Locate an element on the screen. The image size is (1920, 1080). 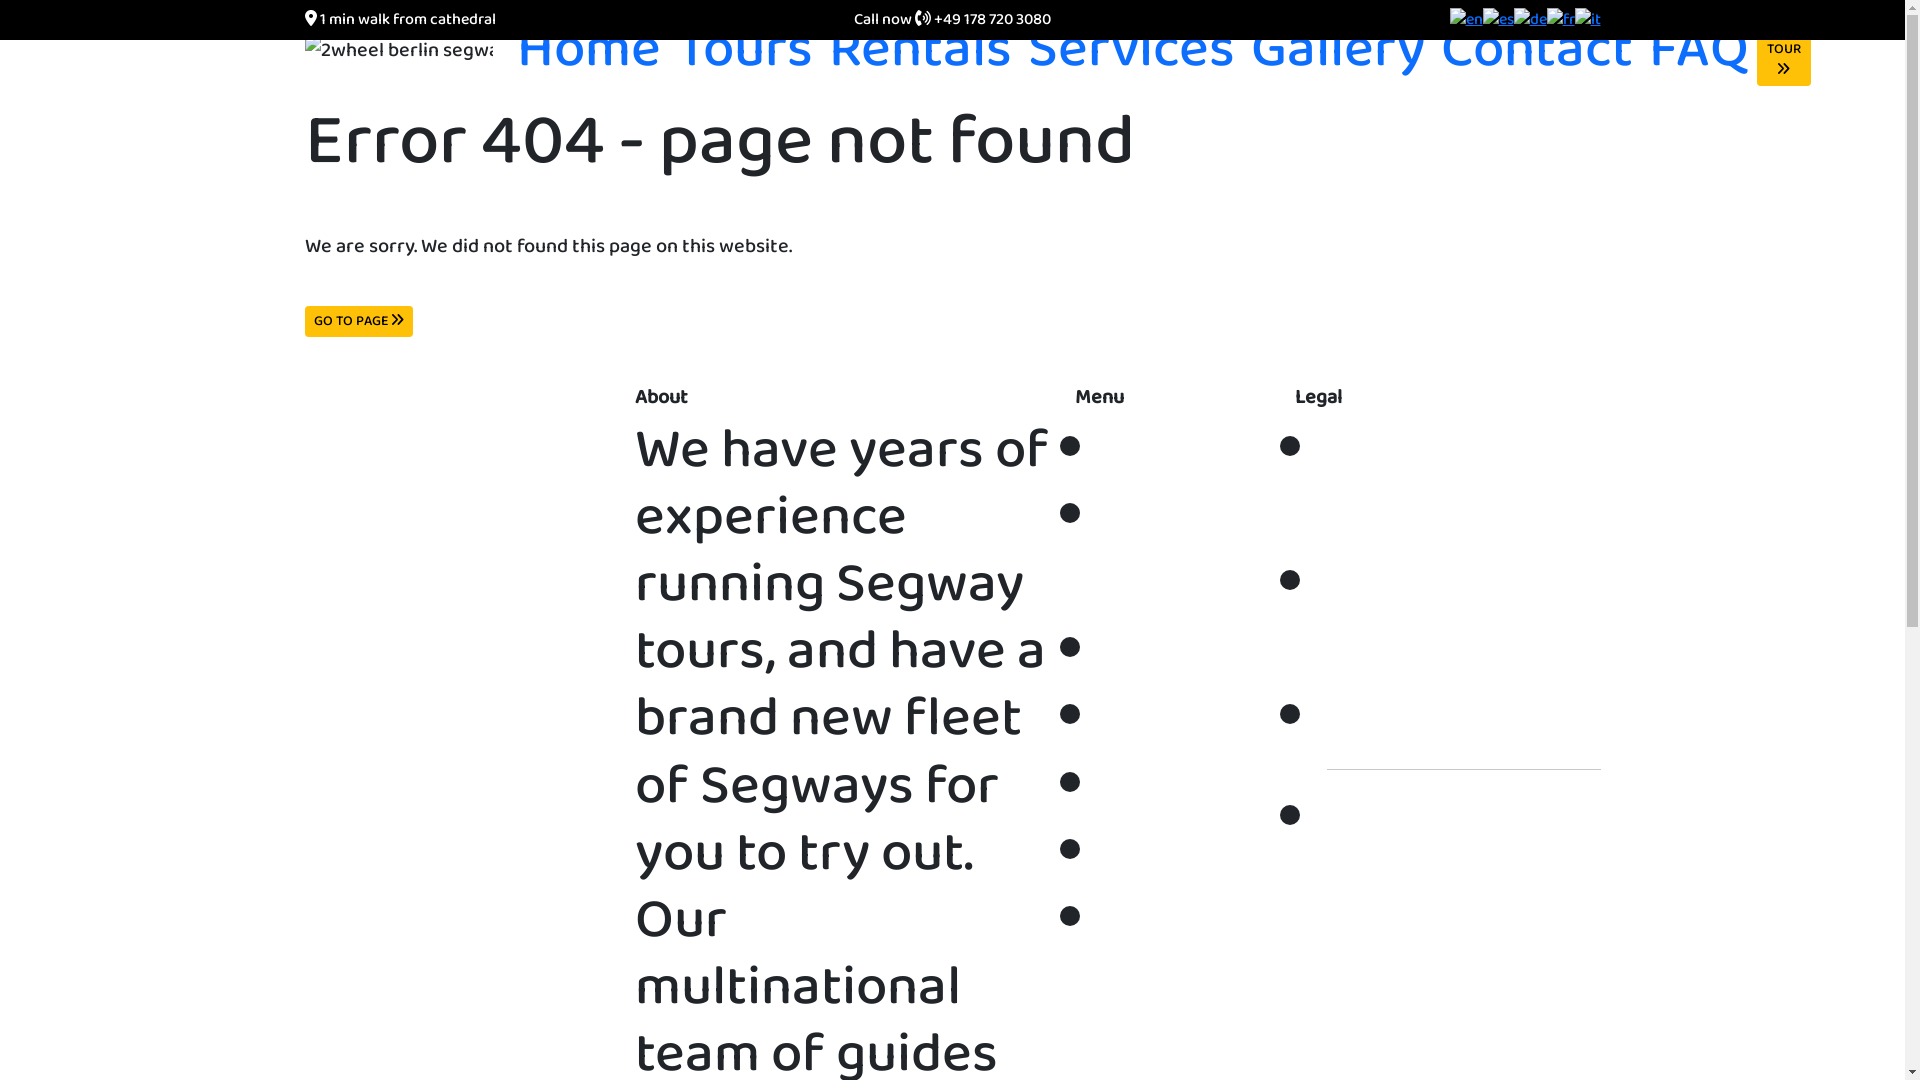
Privacy Policy is located at coordinates (1416, 484).